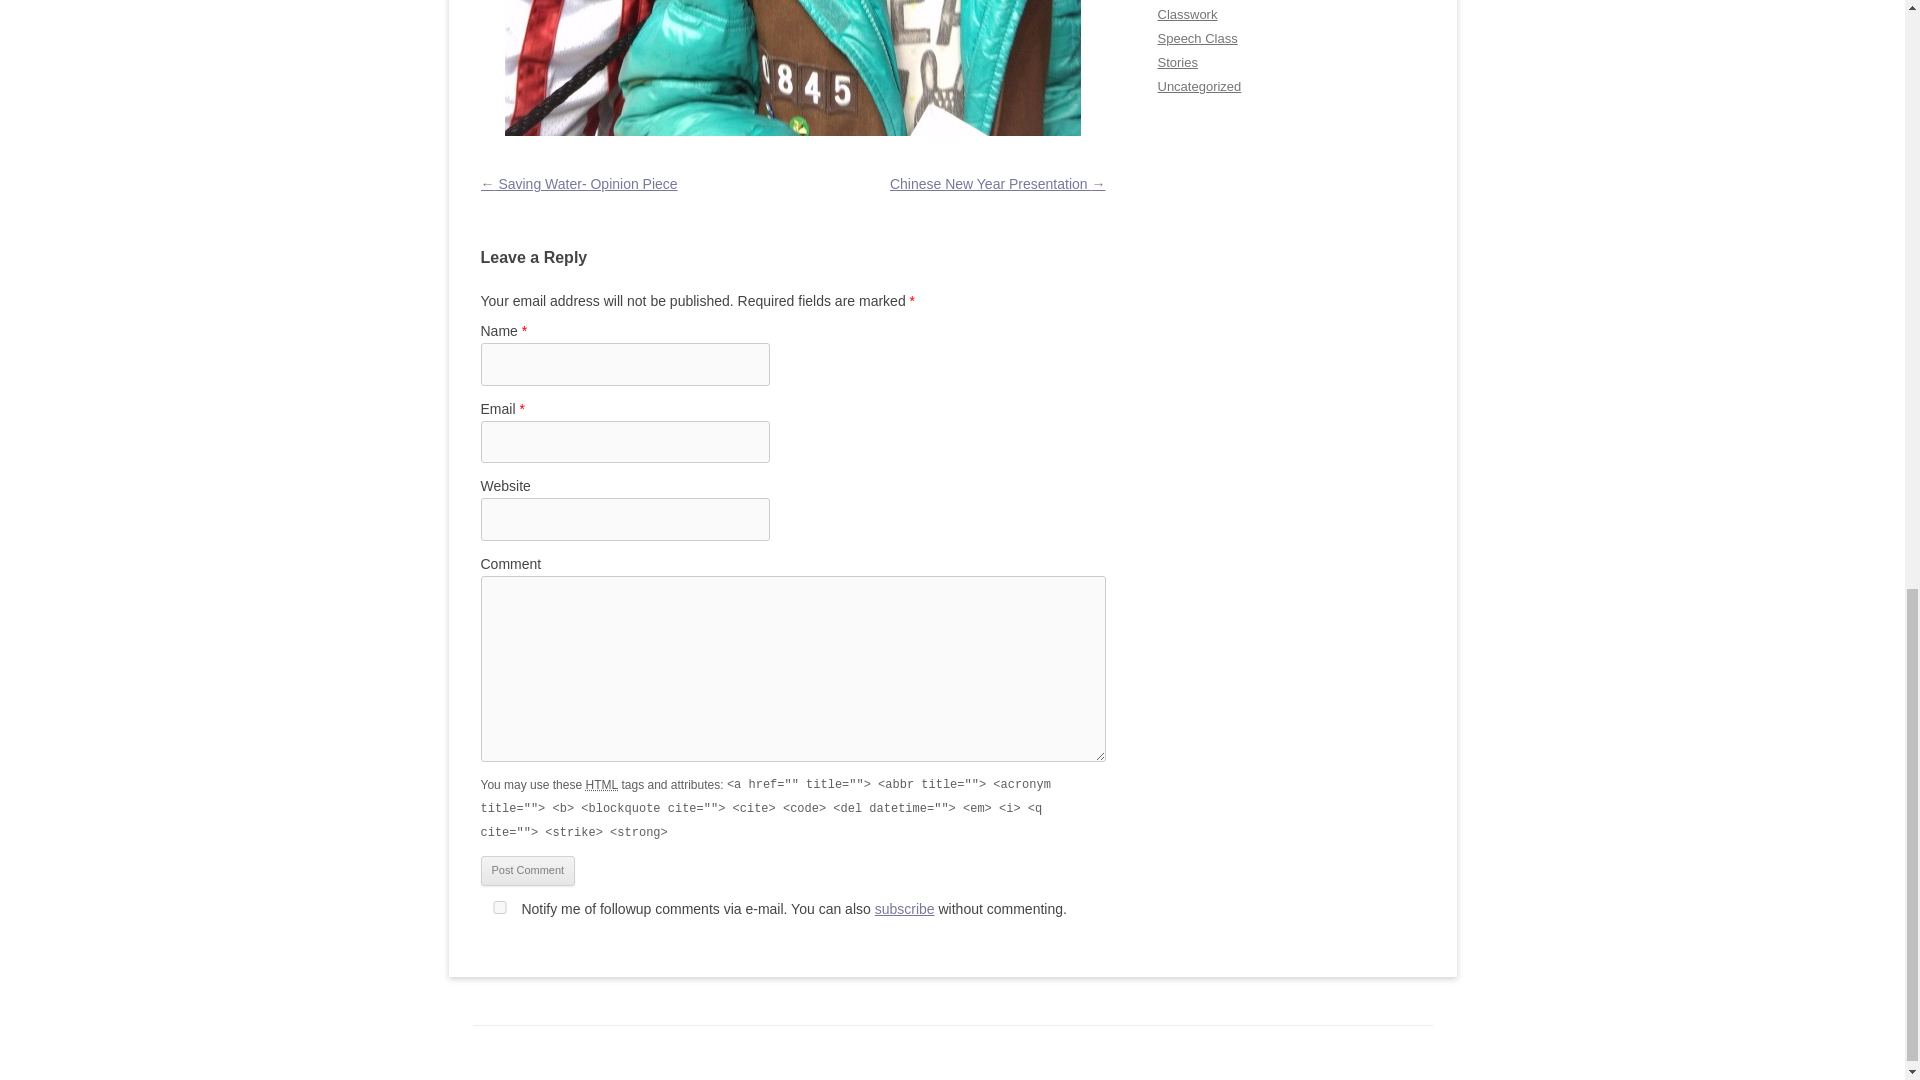 The image size is (1920, 1080). What do you see at coordinates (602, 784) in the screenshot?
I see `HyperText Markup Language` at bounding box center [602, 784].